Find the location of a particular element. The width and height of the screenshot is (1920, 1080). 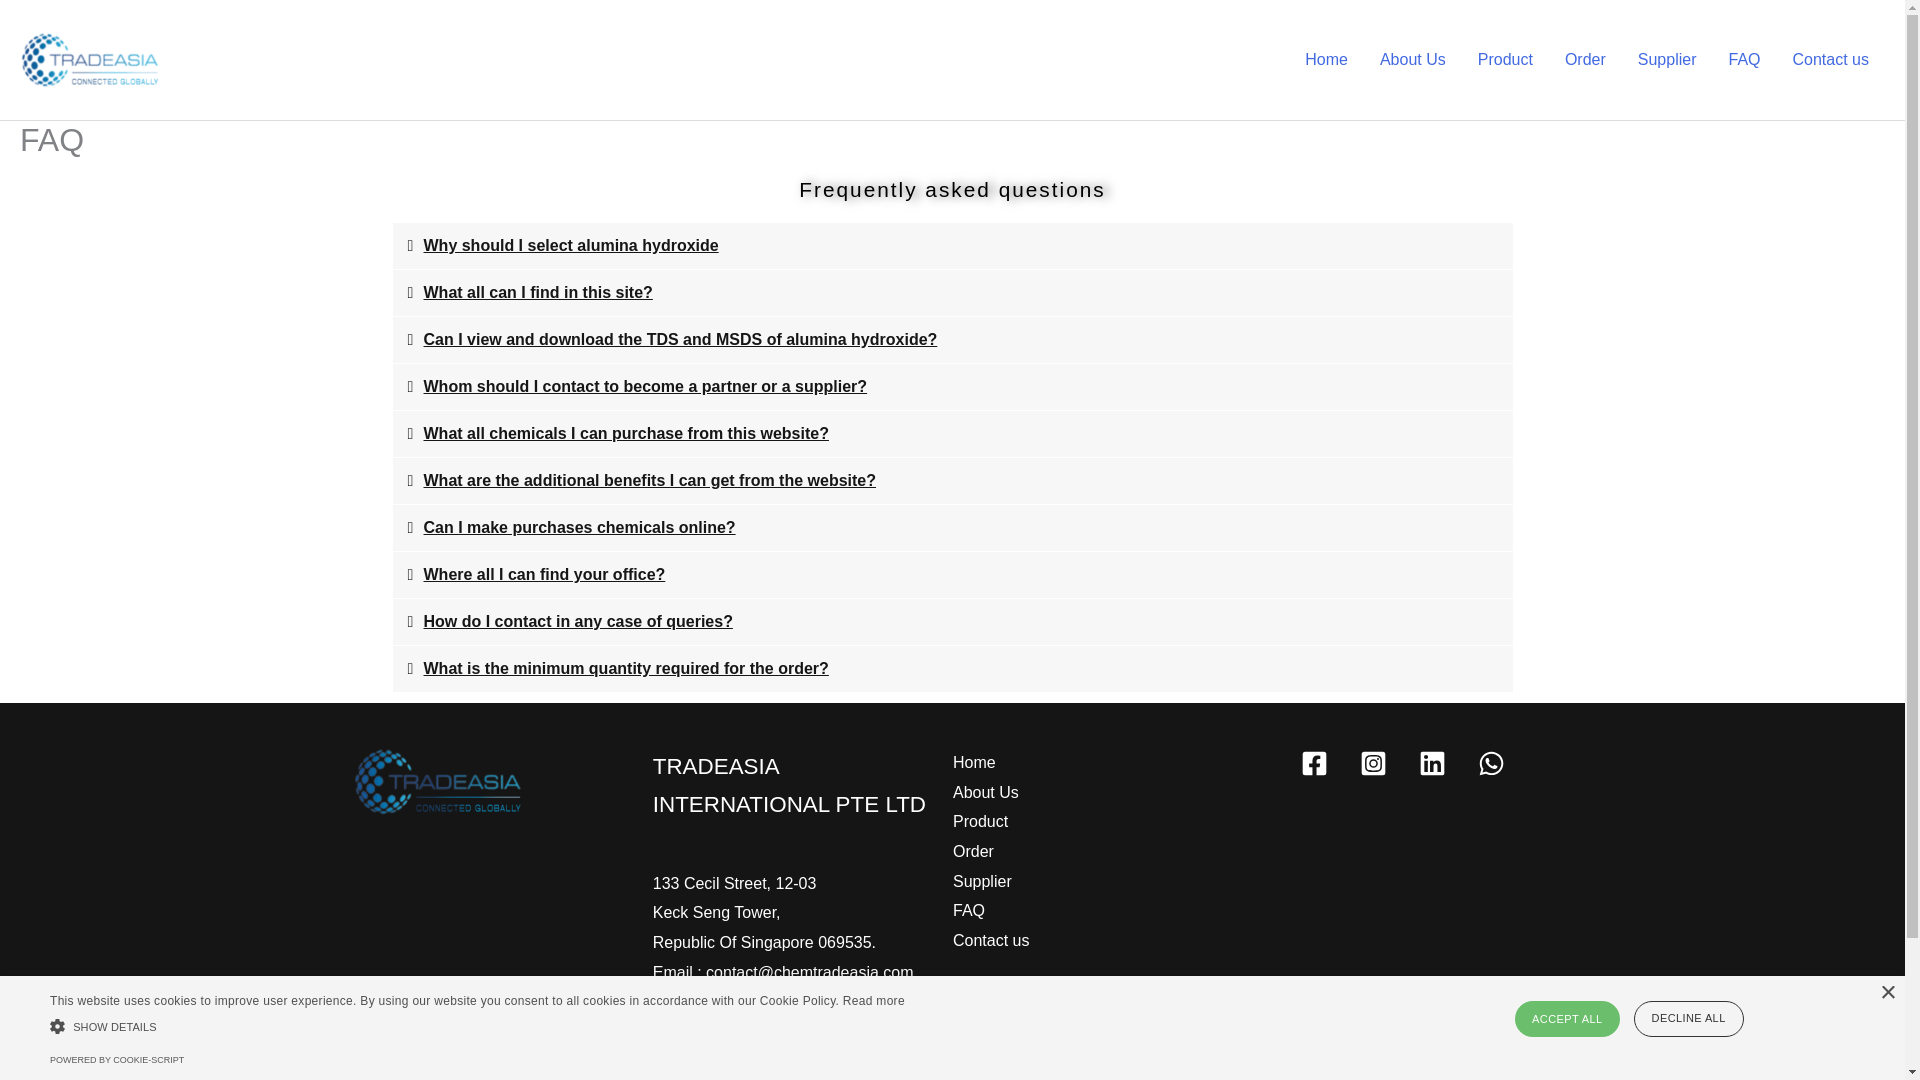

What is the minimum quantity required for the order? is located at coordinates (626, 668).